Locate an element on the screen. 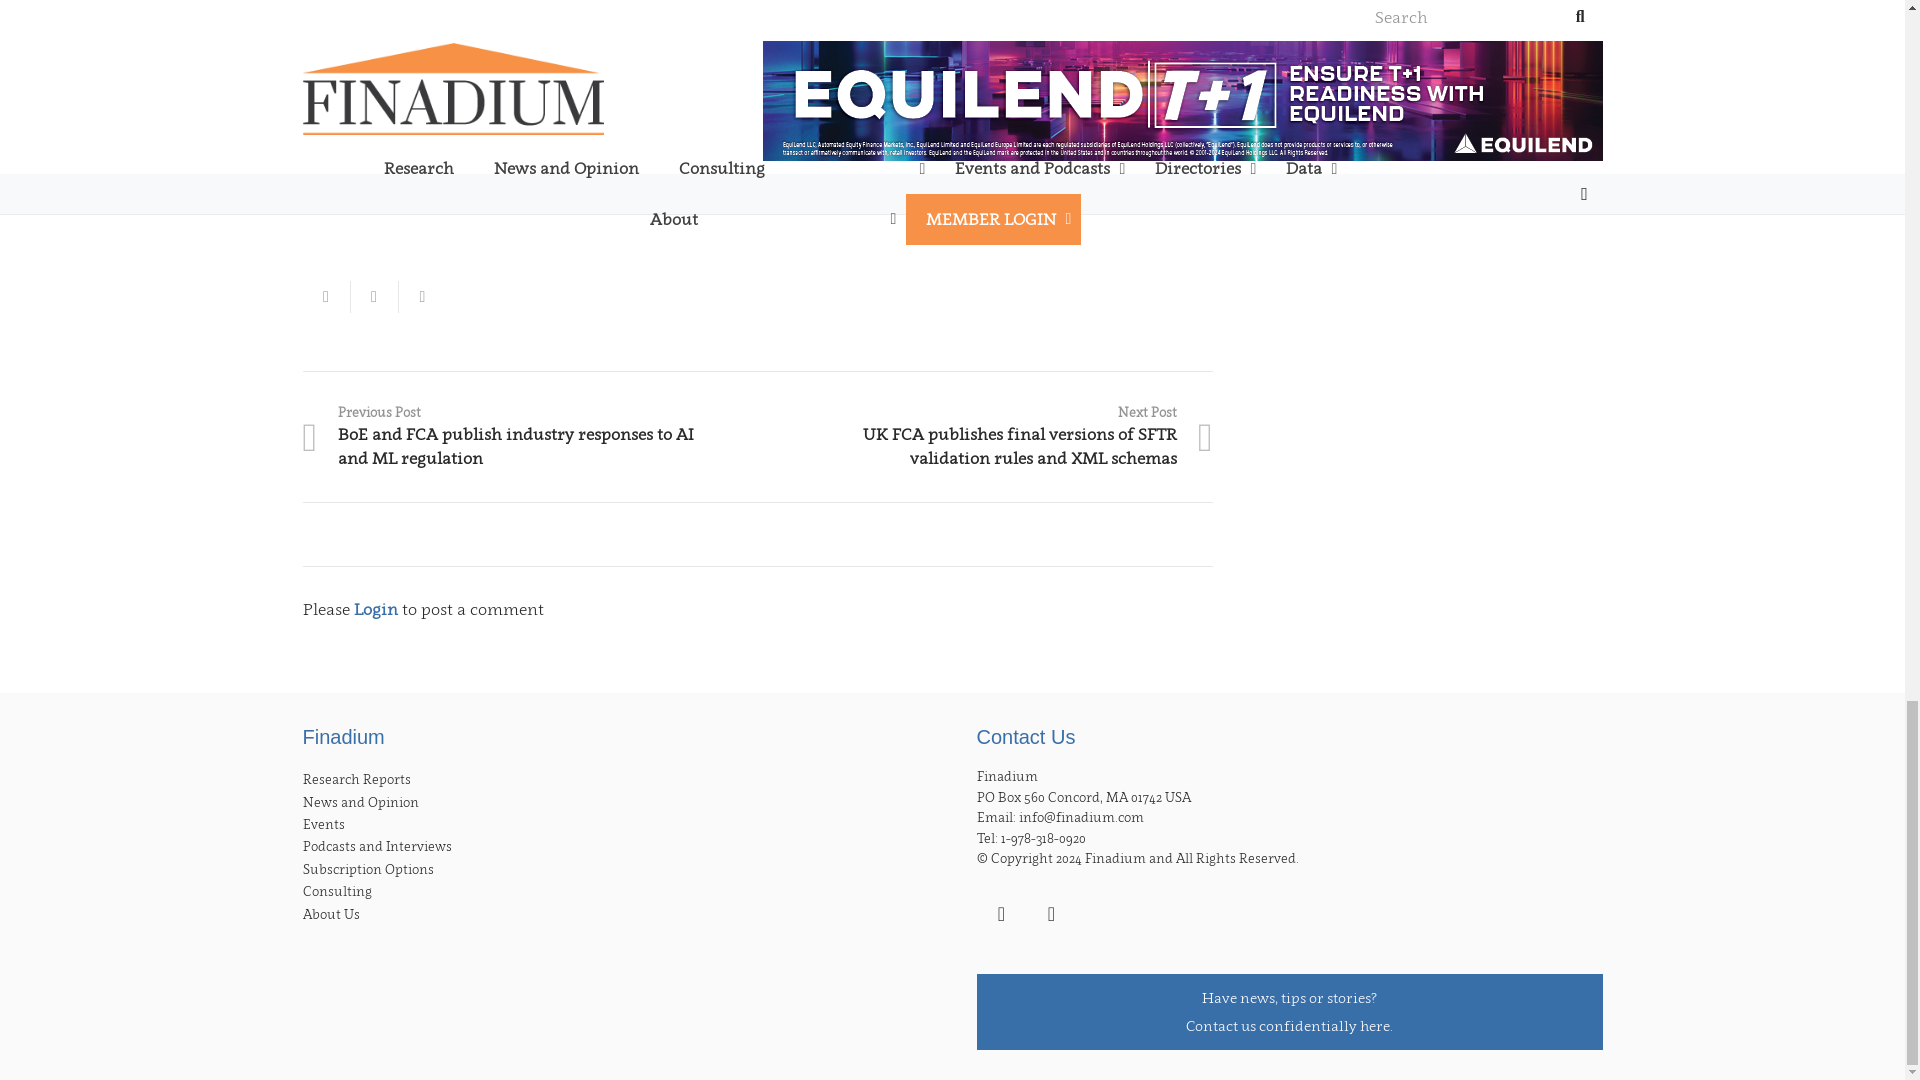 The width and height of the screenshot is (1920, 1080). Share this is located at coordinates (373, 296).